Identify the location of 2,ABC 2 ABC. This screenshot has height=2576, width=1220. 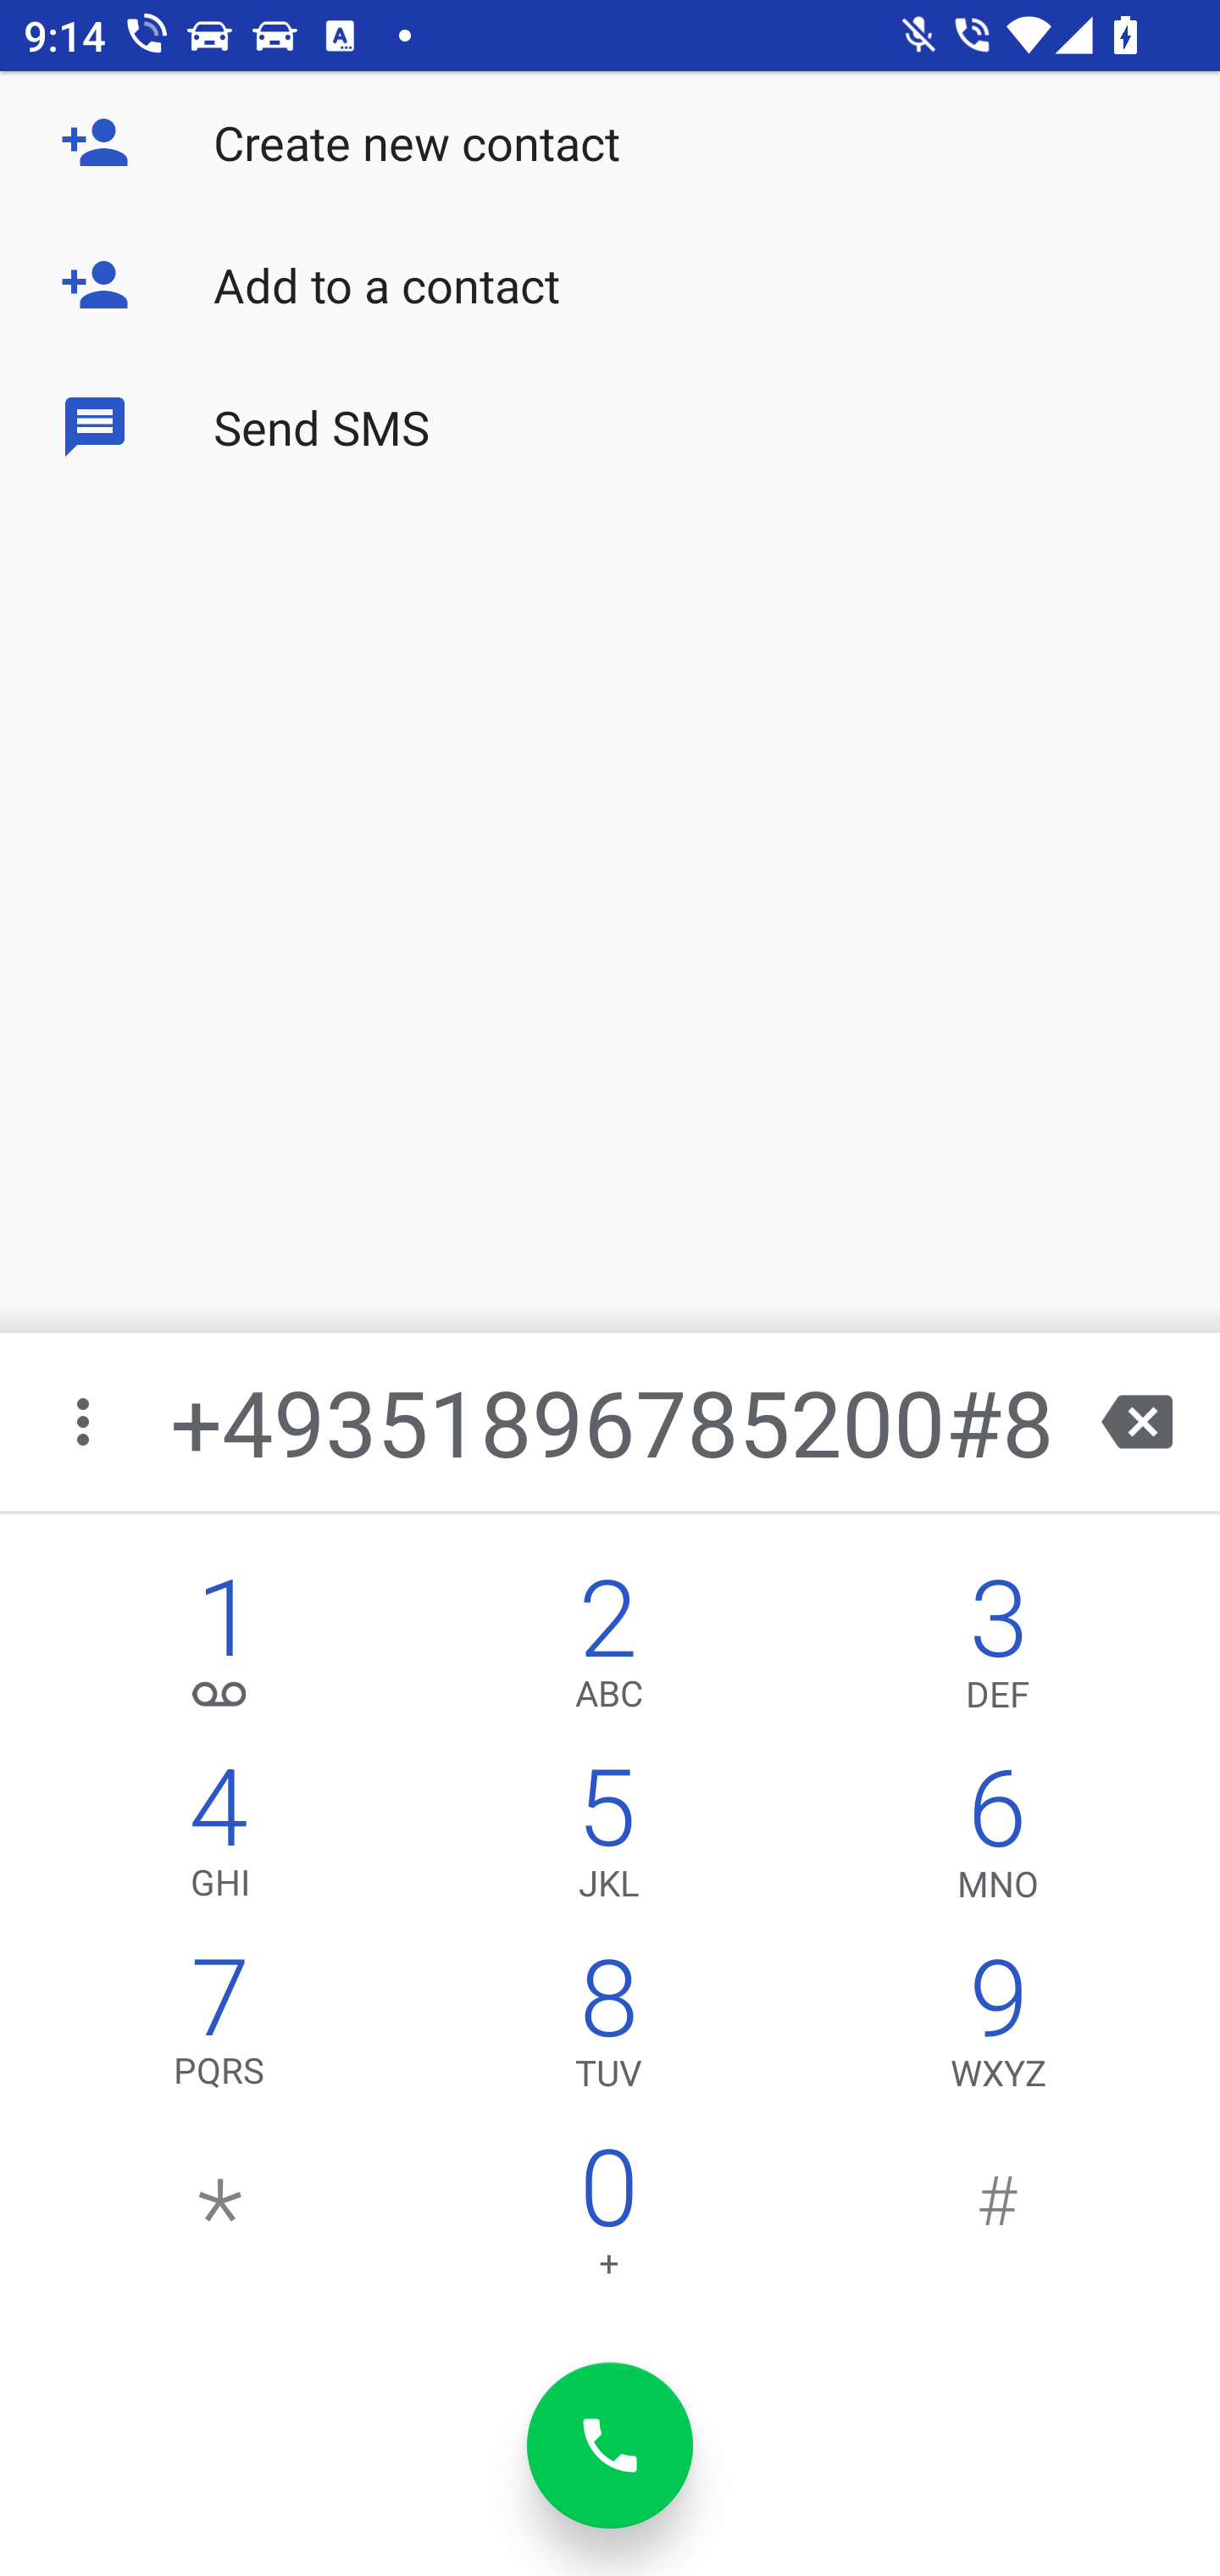
(608, 1651).